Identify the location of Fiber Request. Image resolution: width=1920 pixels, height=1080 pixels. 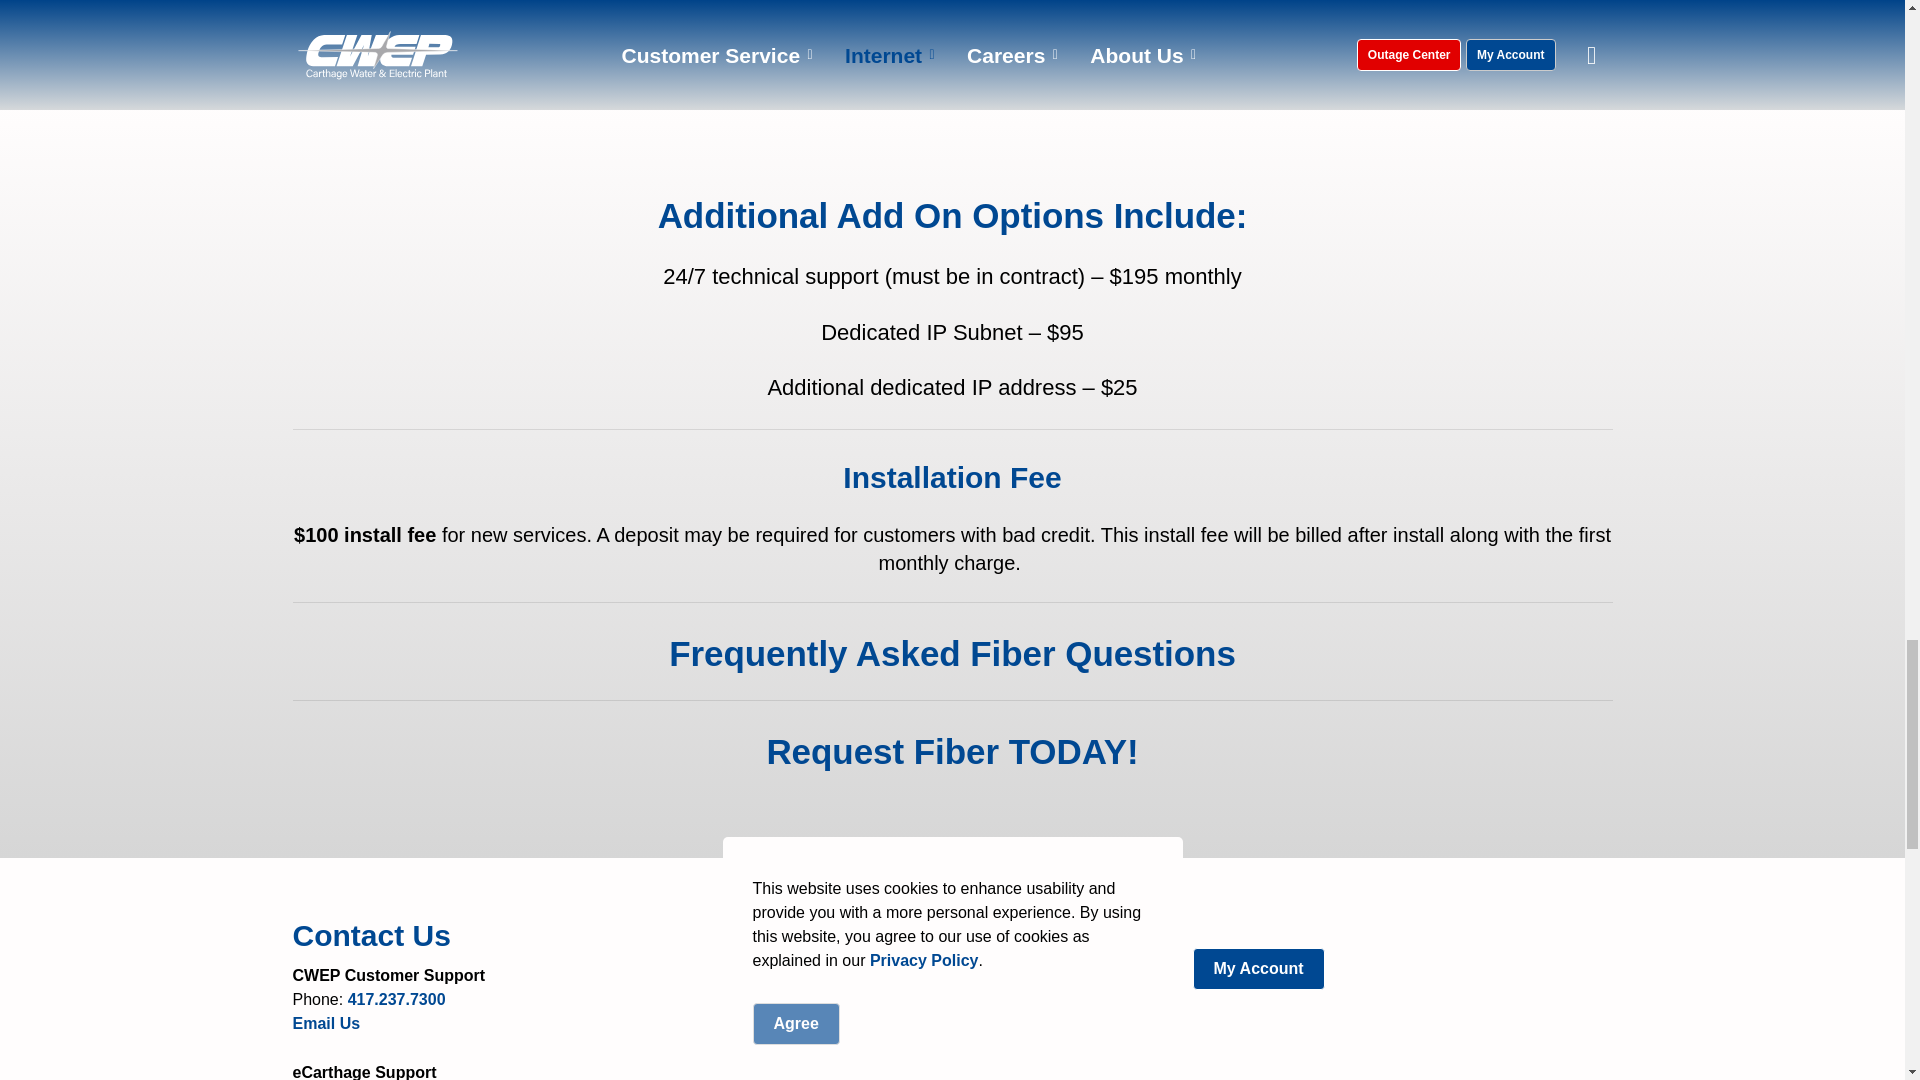
(952, 752).